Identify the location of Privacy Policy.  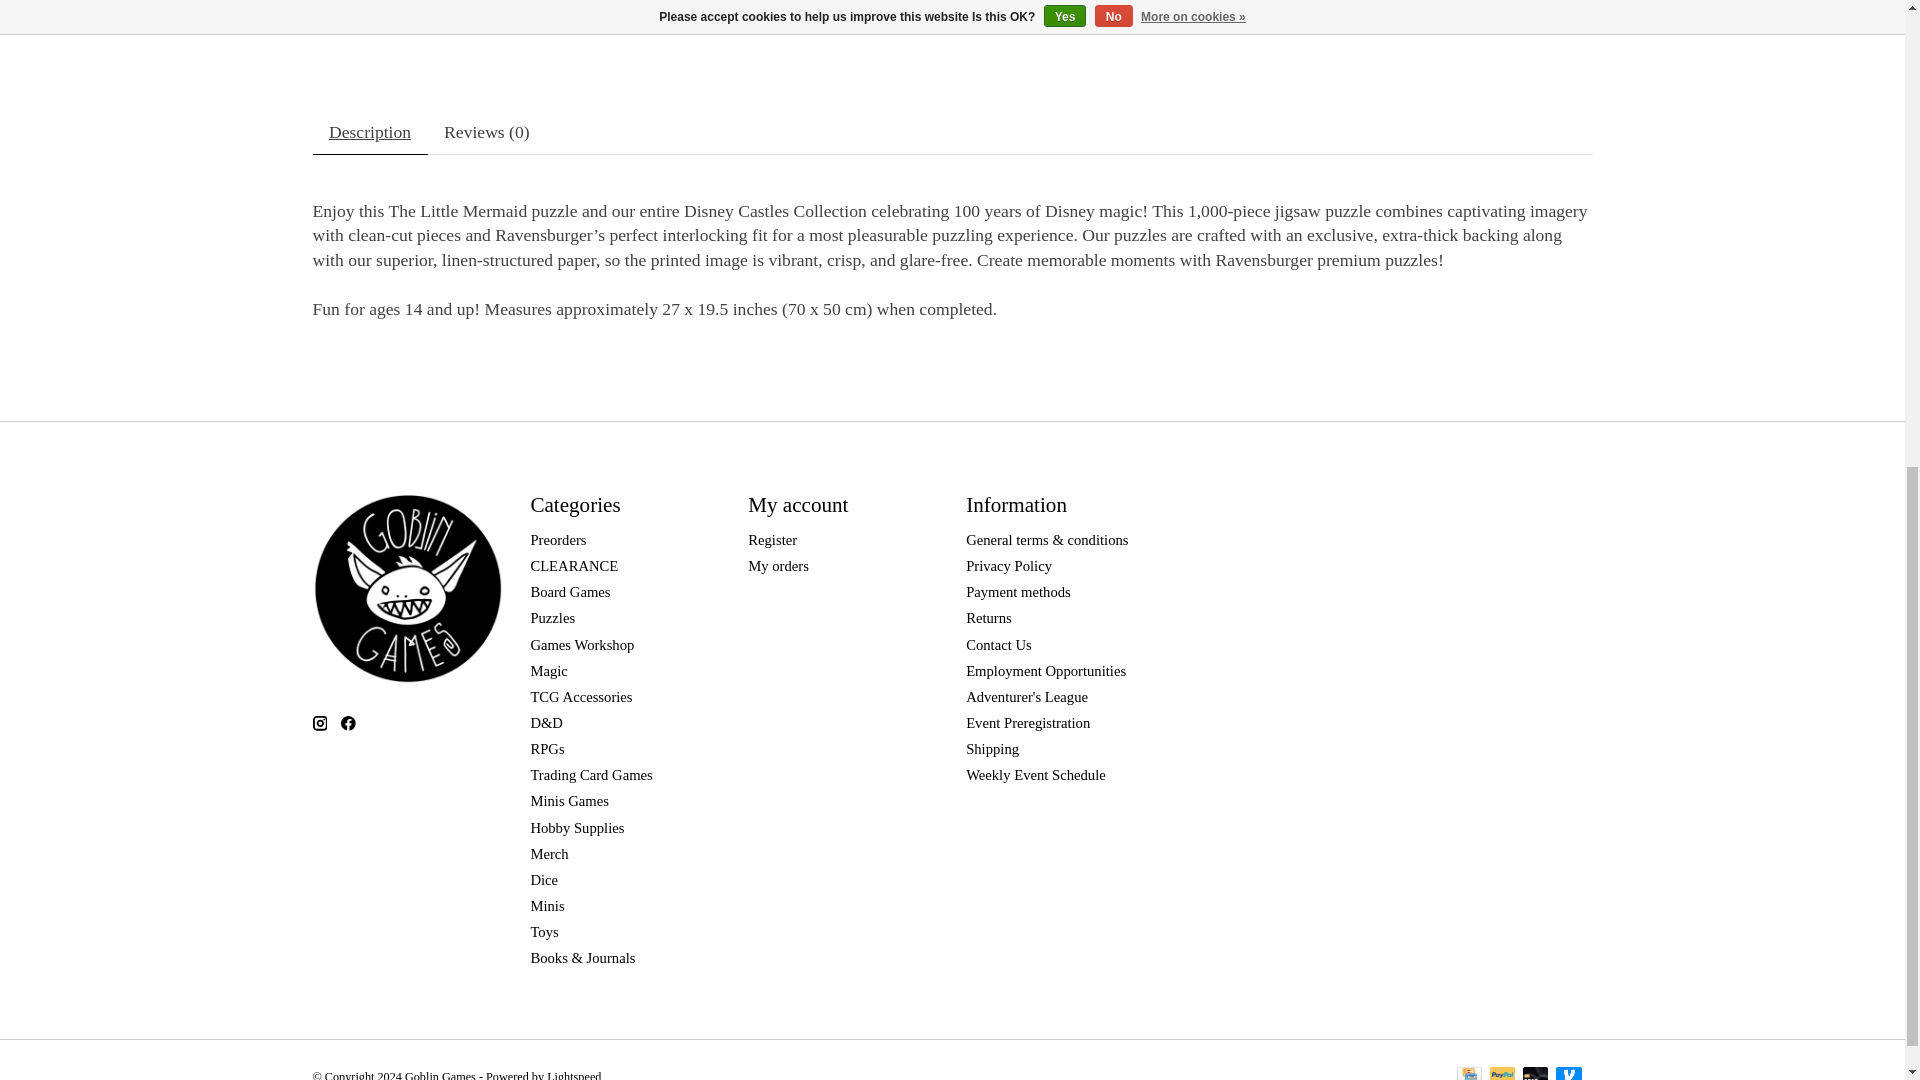
(1008, 566).